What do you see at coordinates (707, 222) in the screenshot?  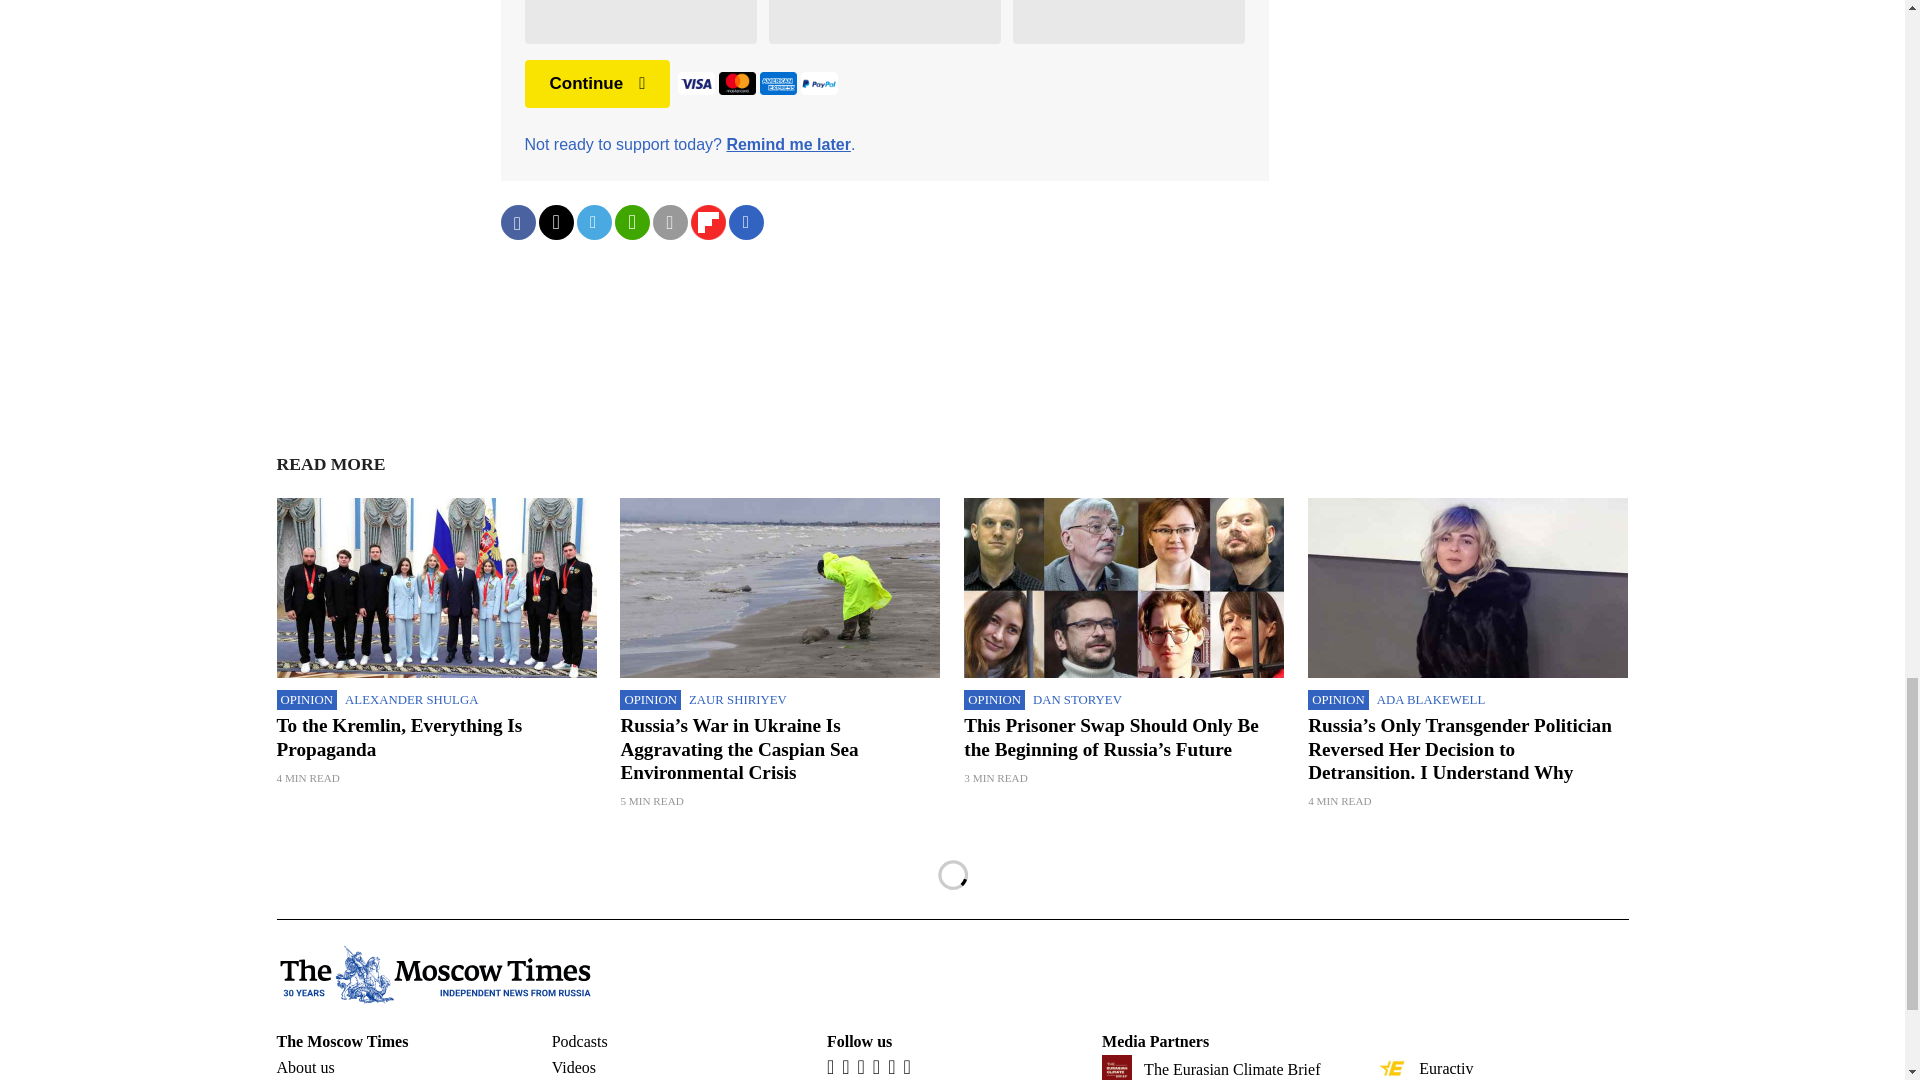 I see `Share on Flipboard` at bounding box center [707, 222].